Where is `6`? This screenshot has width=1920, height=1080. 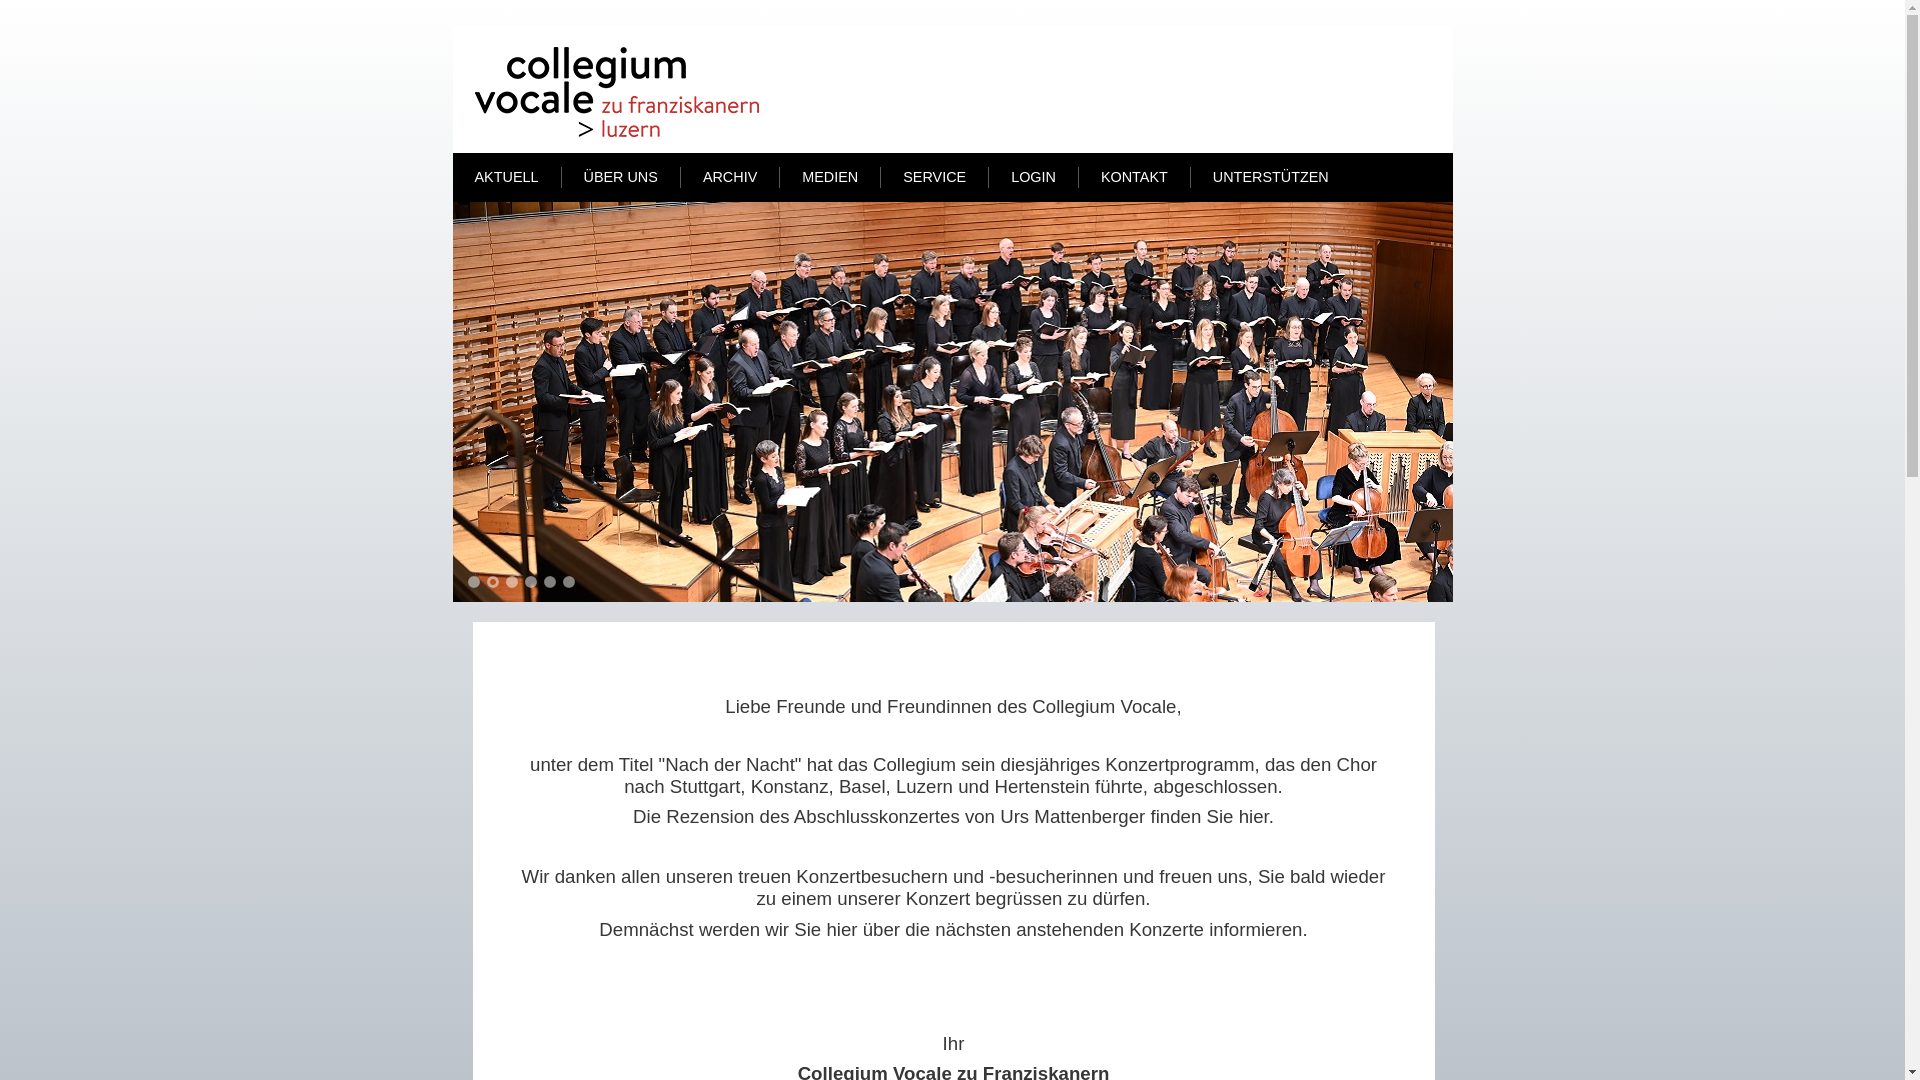
6 is located at coordinates (568, 582).